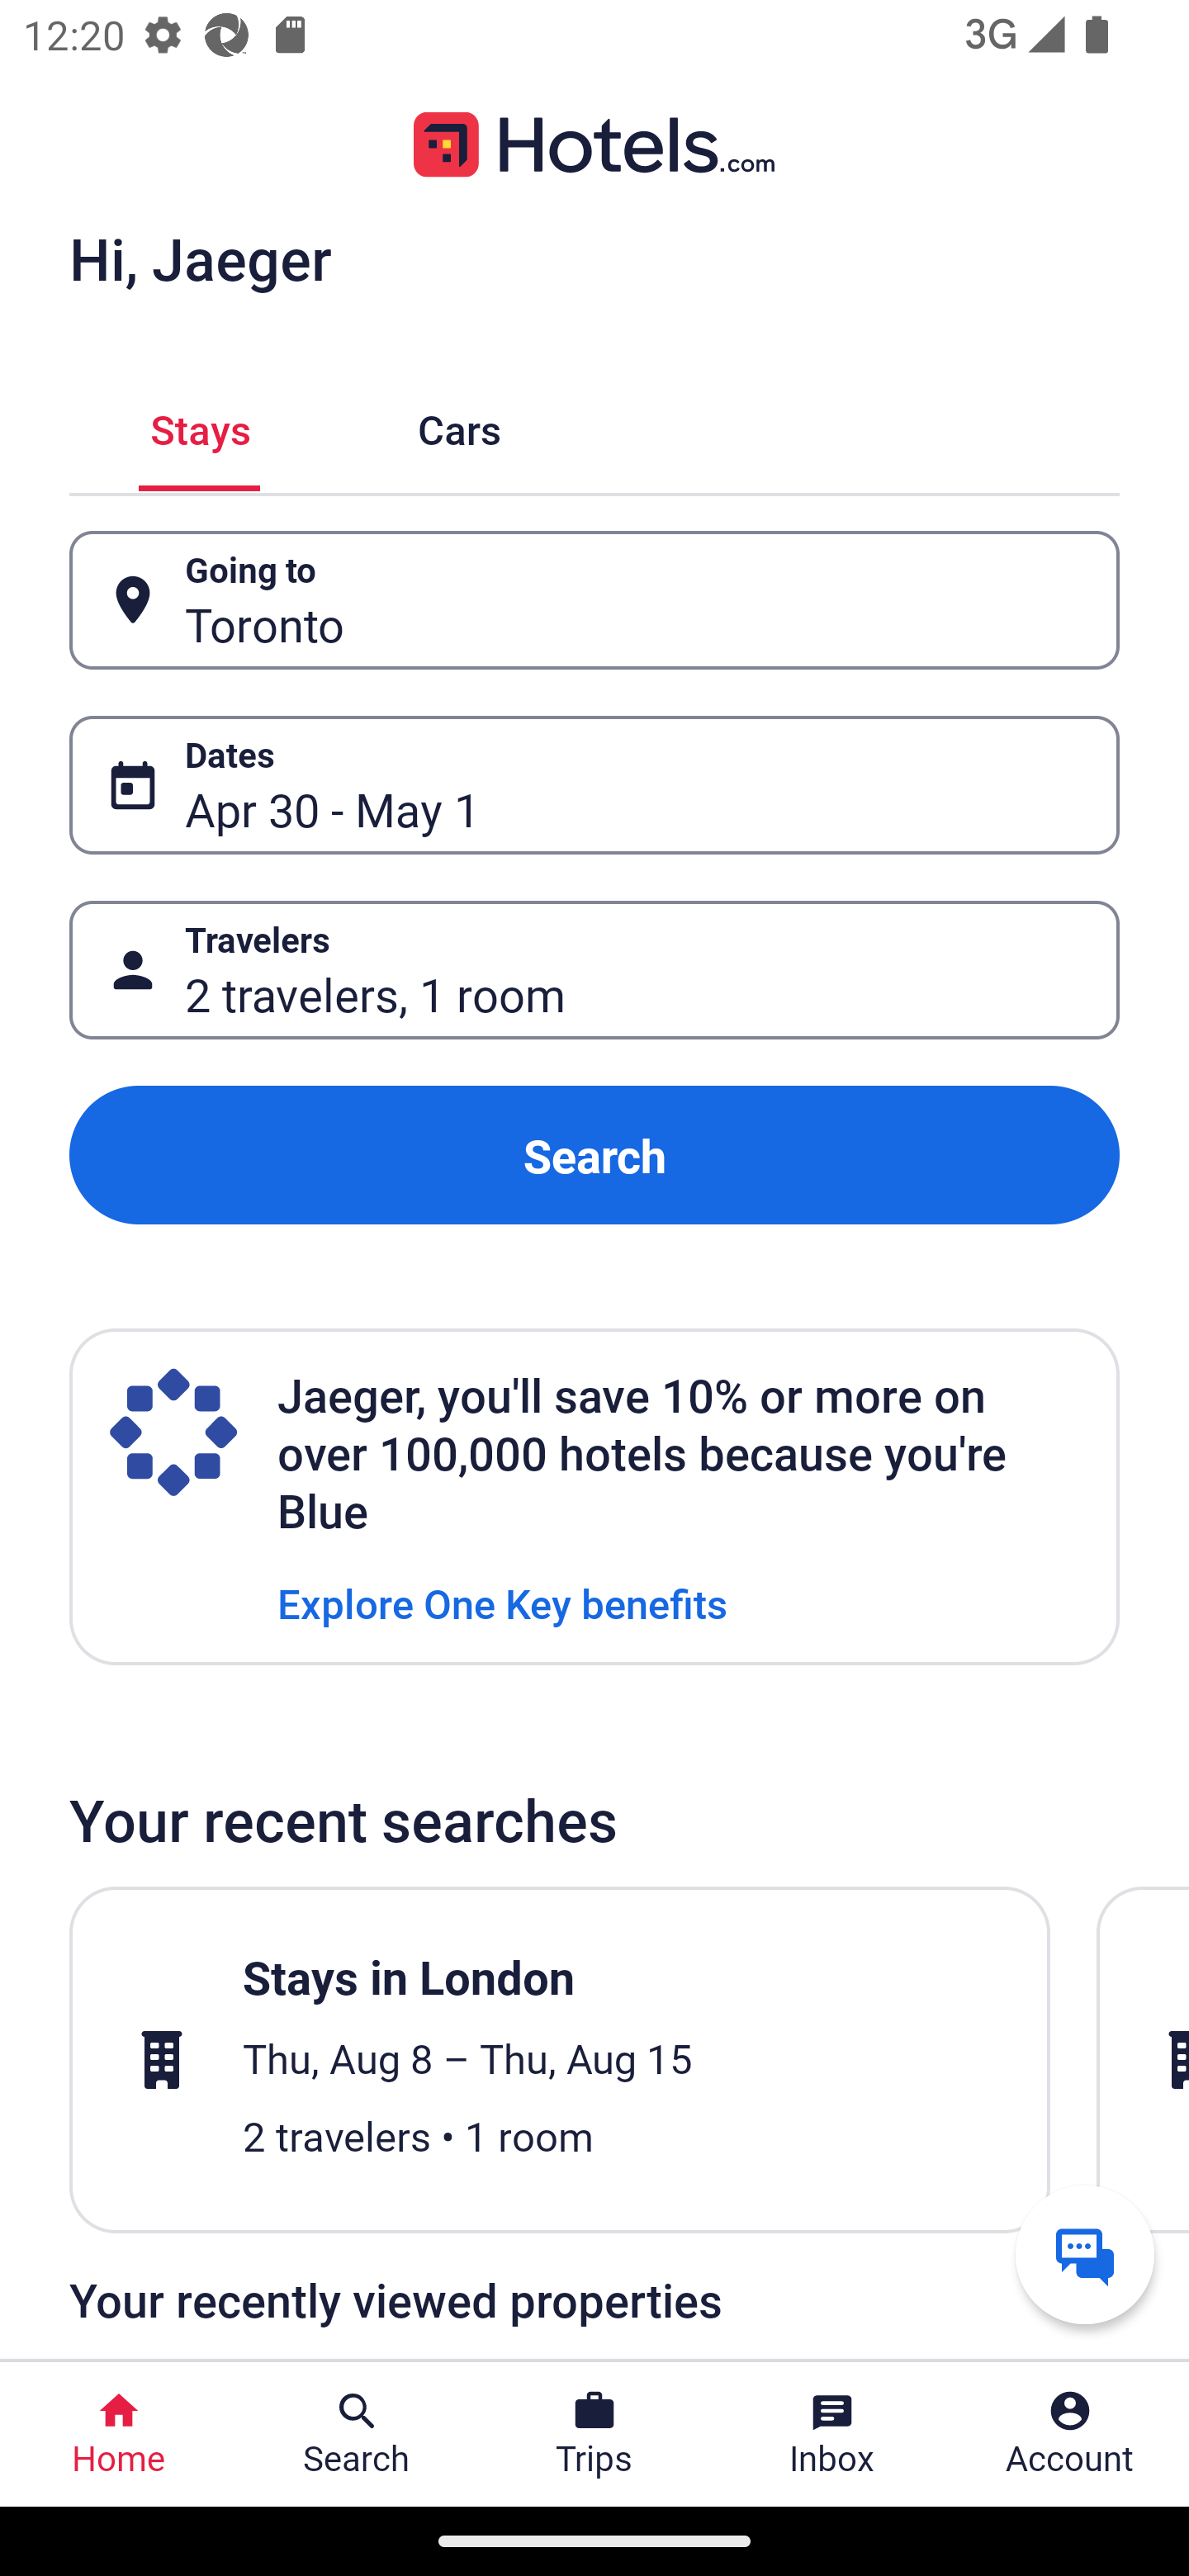  What do you see at coordinates (459, 426) in the screenshot?
I see `Cars` at bounding box center [459, 426].